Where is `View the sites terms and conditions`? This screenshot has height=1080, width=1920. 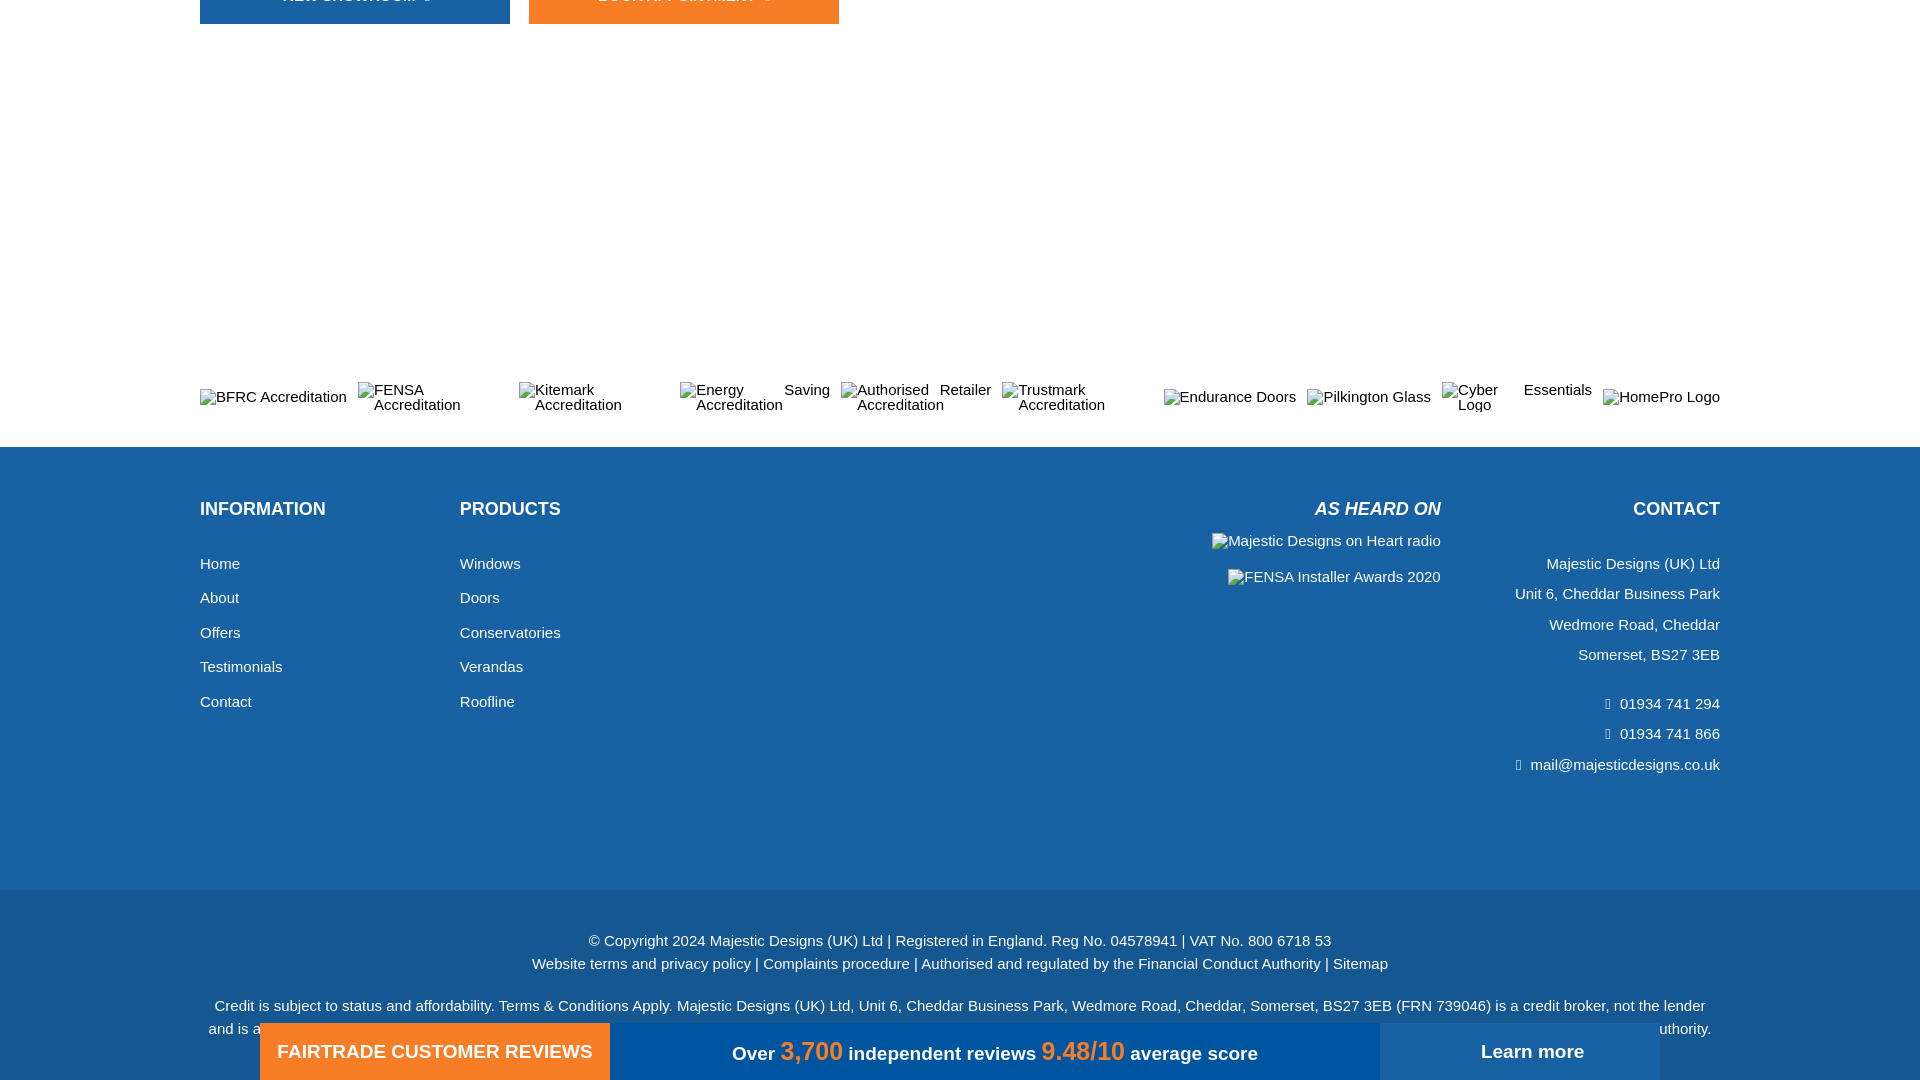
View the sites terms and conditions is located at coordinates (640, 963).